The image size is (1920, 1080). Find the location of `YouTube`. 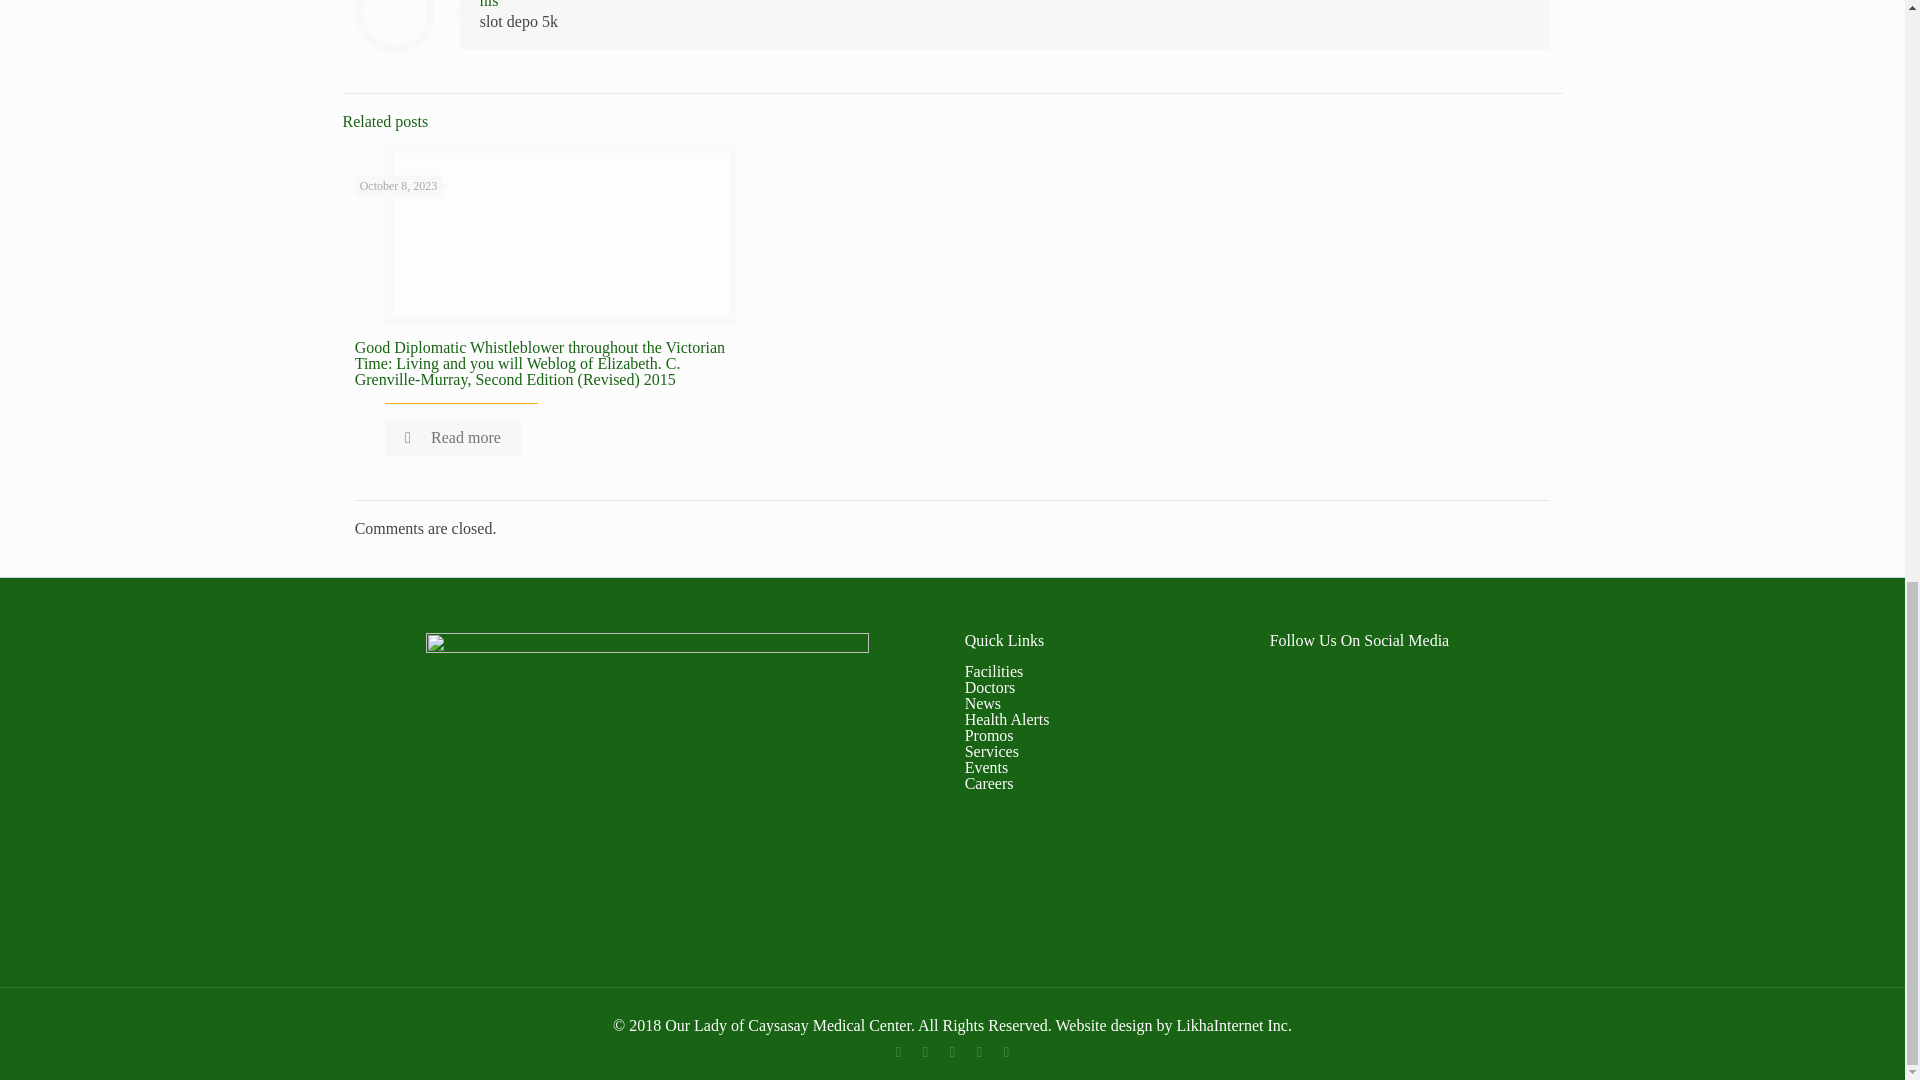

YouTube is located at coordinates (980, 1052).